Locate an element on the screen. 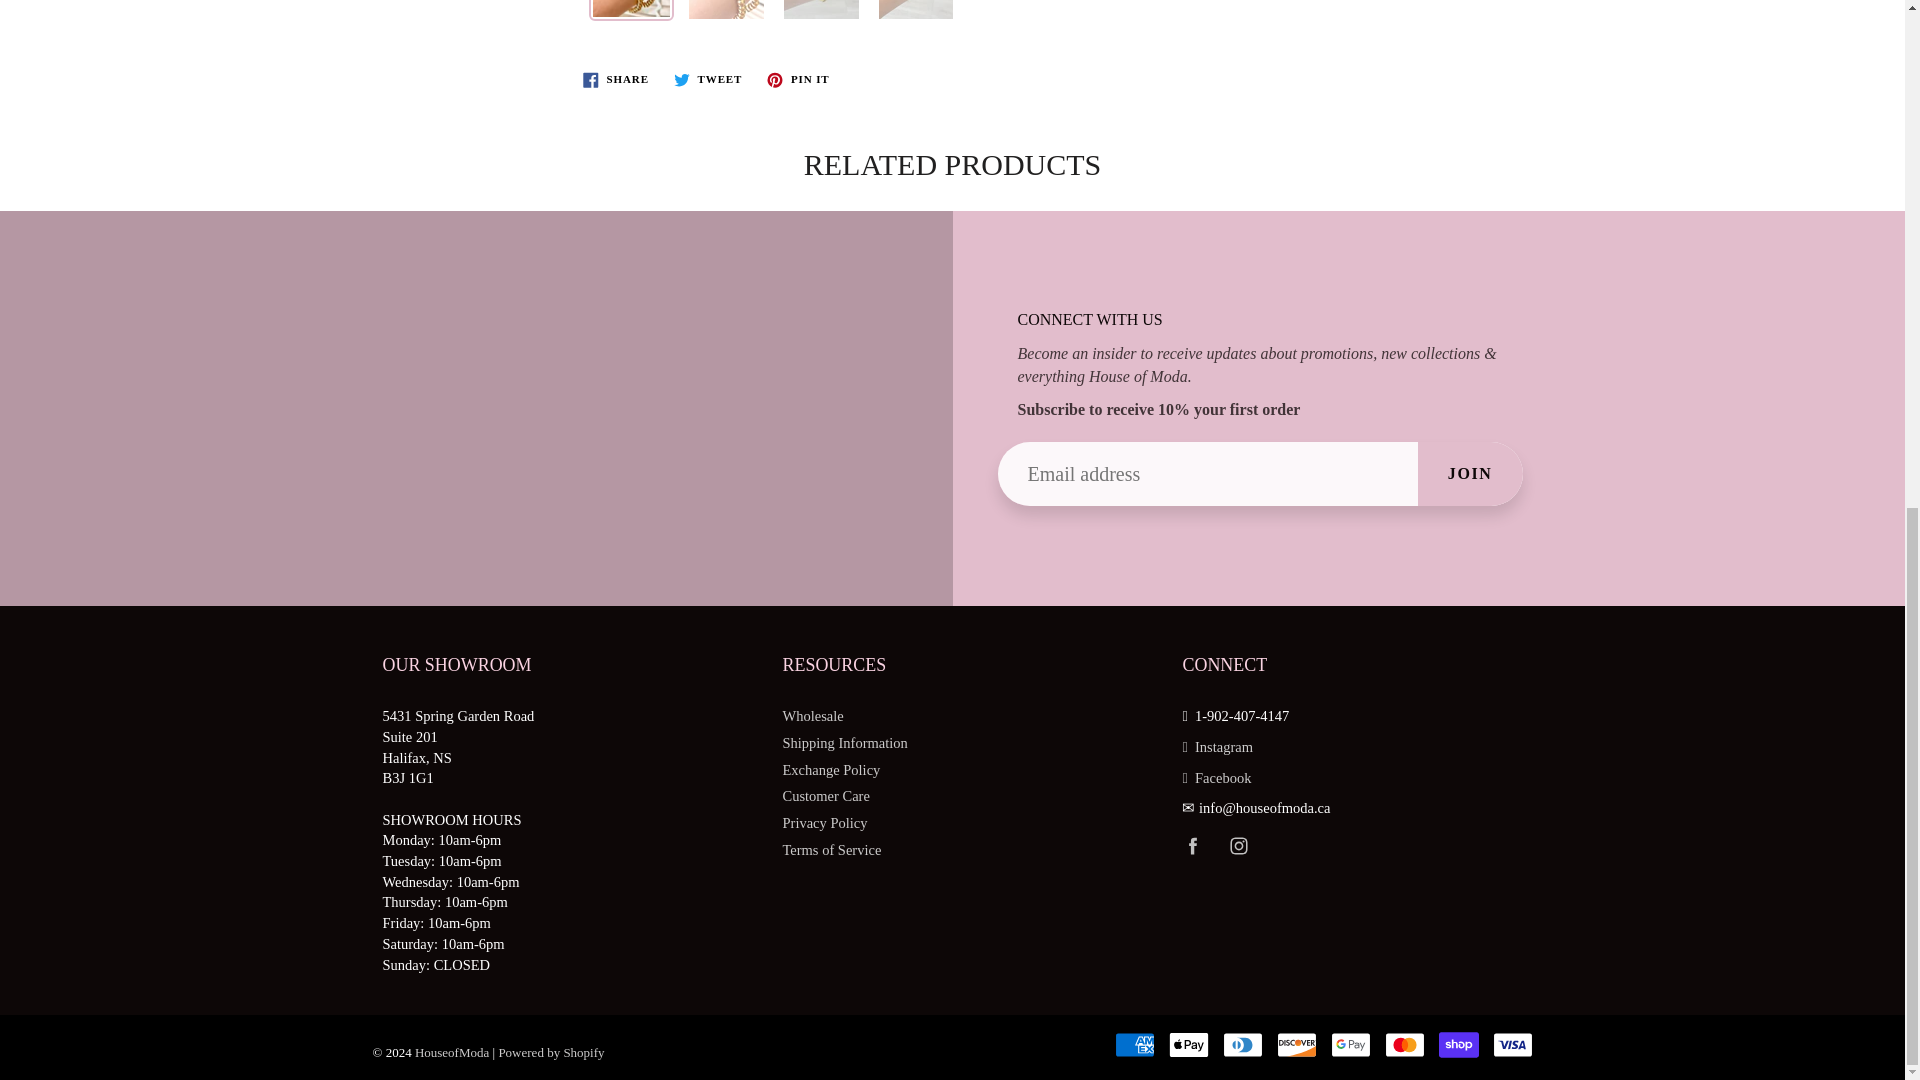 This screenshot has width=1920, height=1080. Apple Pay is located at coordinates (1187, 1044).